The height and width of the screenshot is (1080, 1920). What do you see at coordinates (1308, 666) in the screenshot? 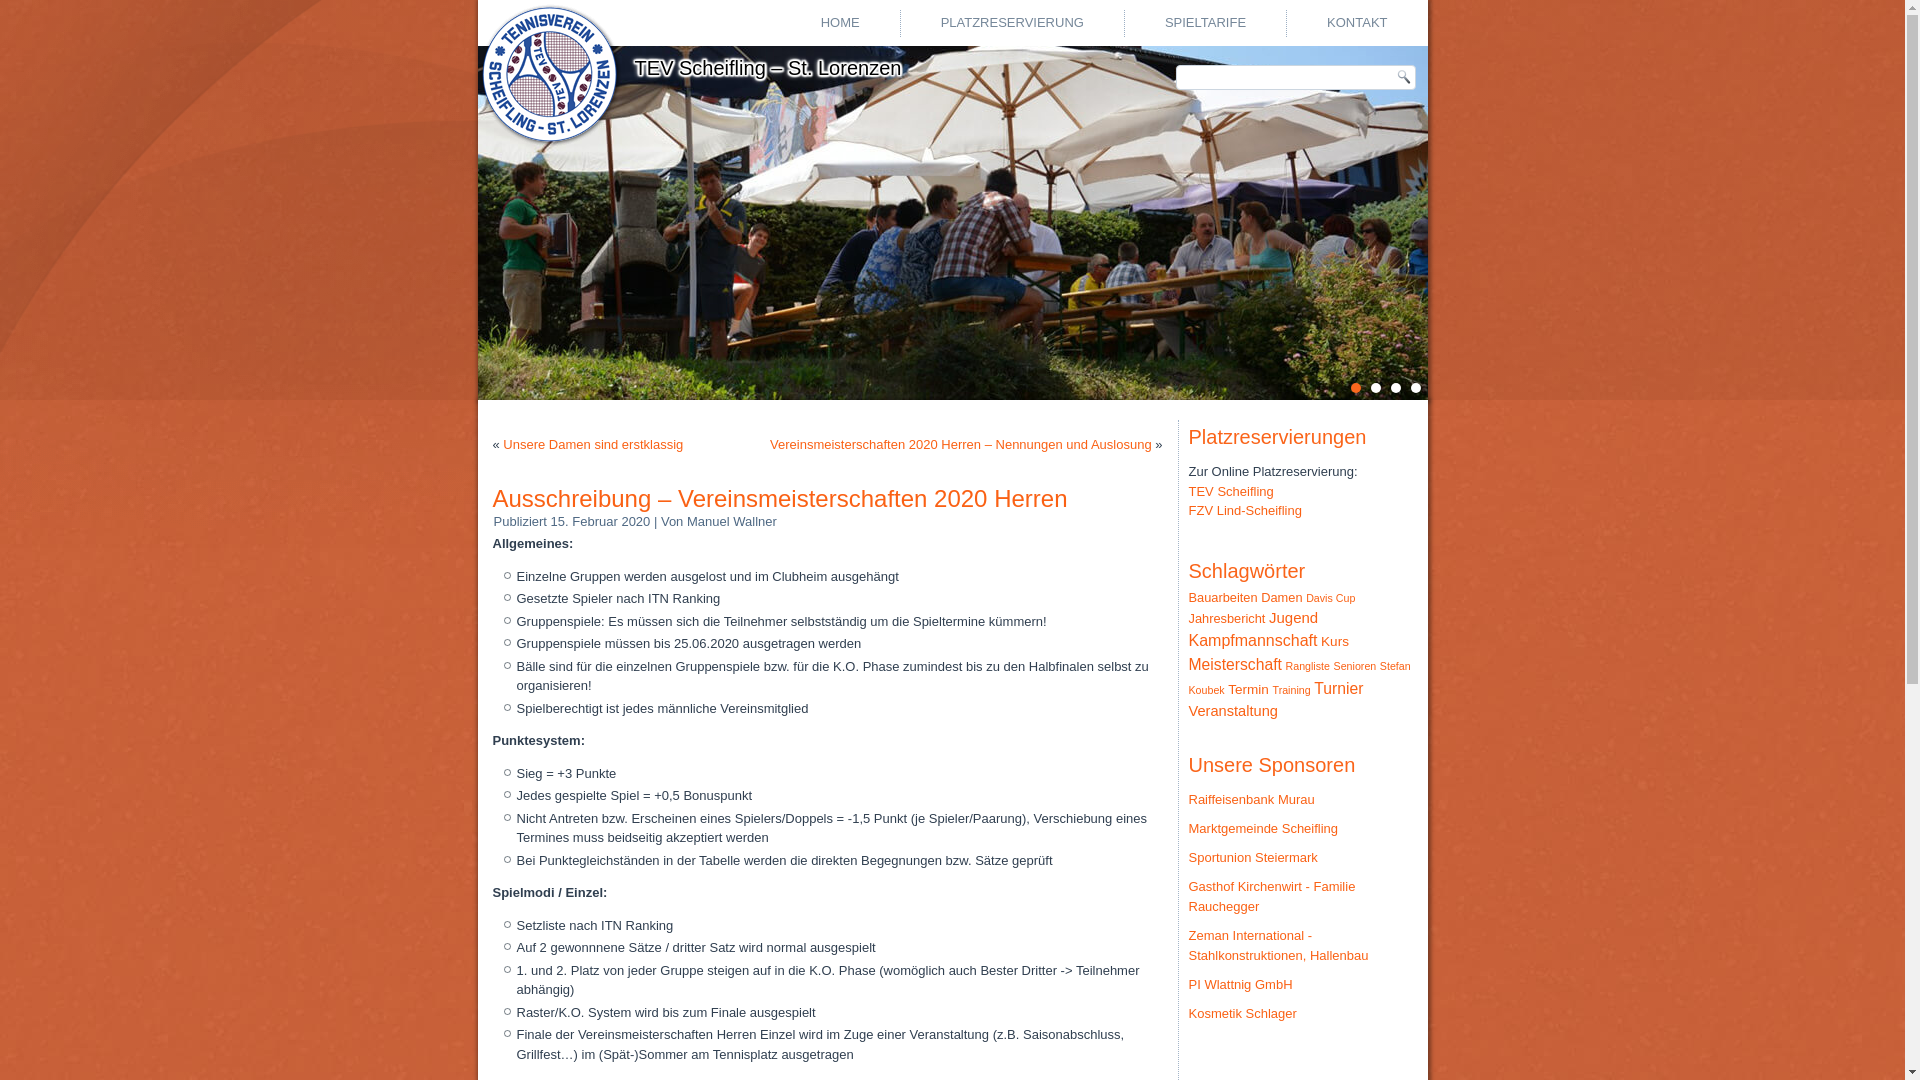
I see `Rangliste` at bounding box center [1308, 666].